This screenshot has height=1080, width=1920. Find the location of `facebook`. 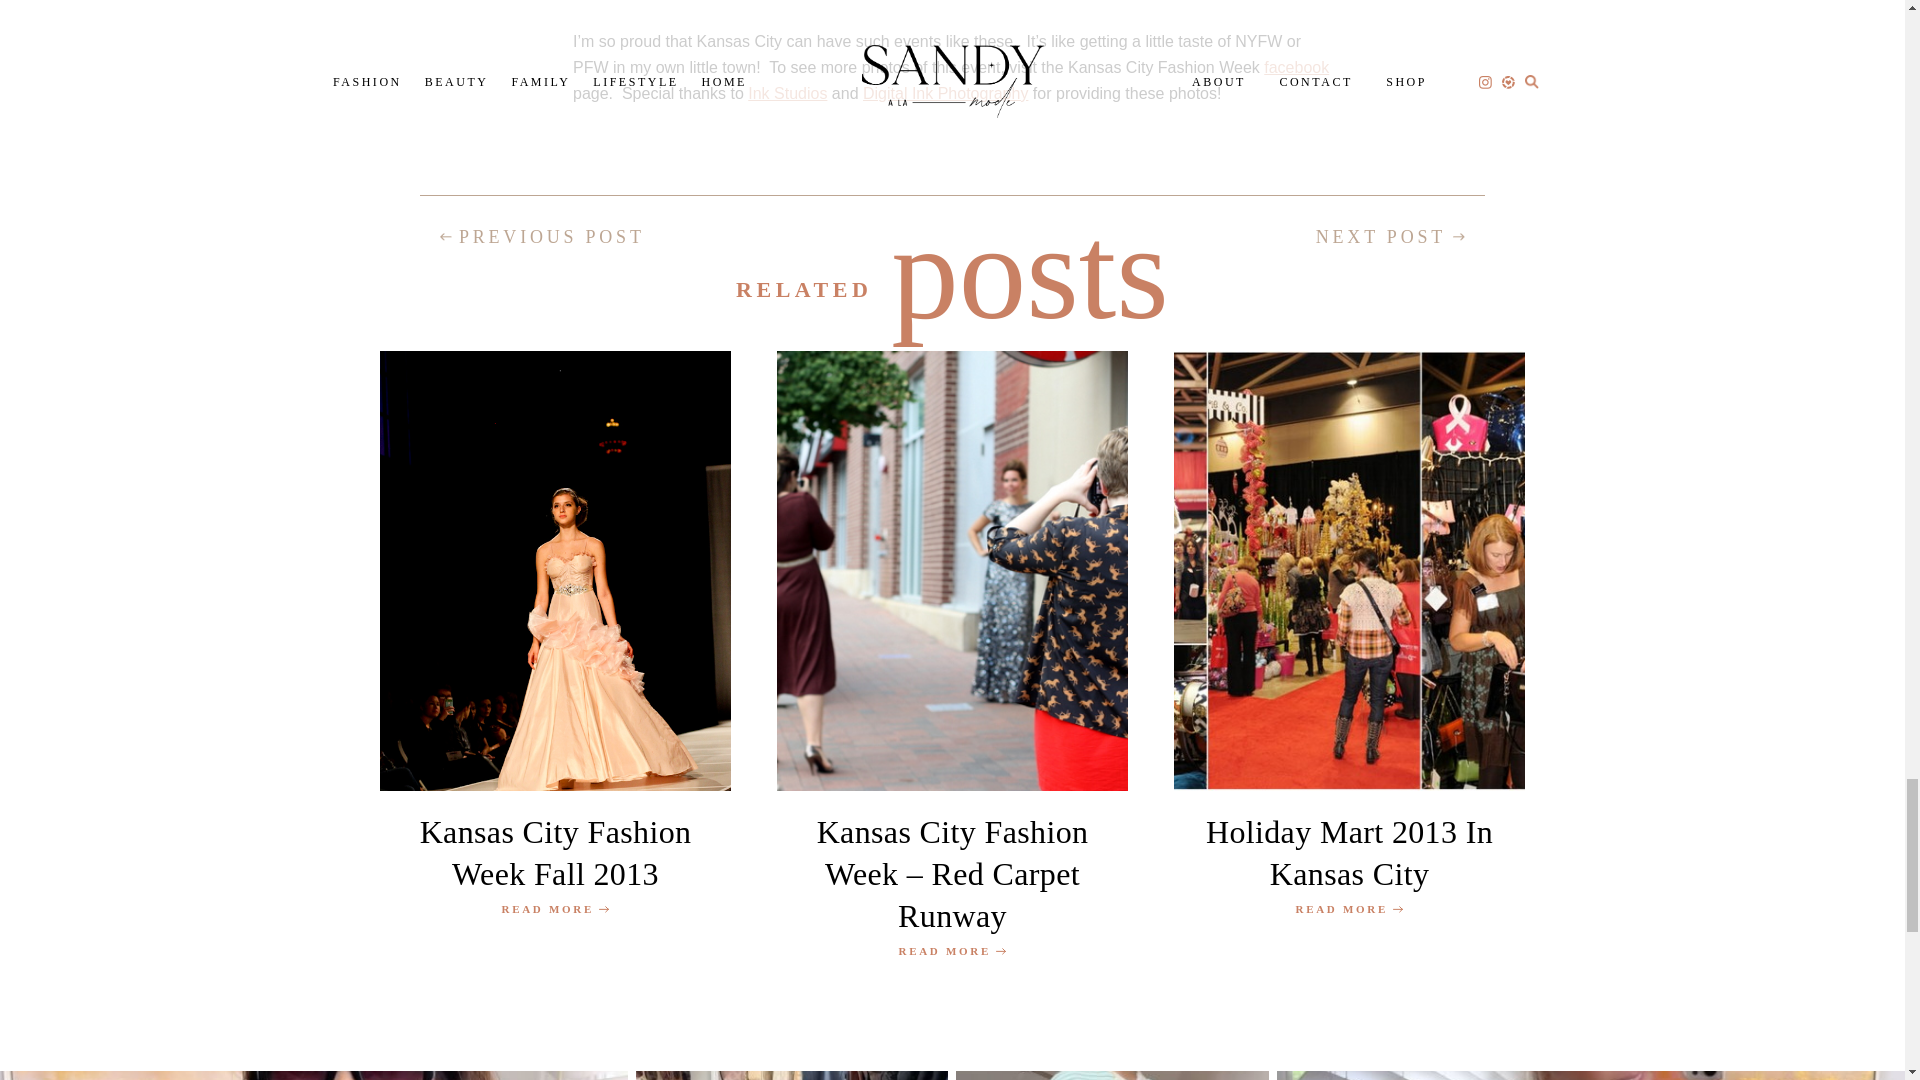

facebook is located at coordinates (1296, 67).